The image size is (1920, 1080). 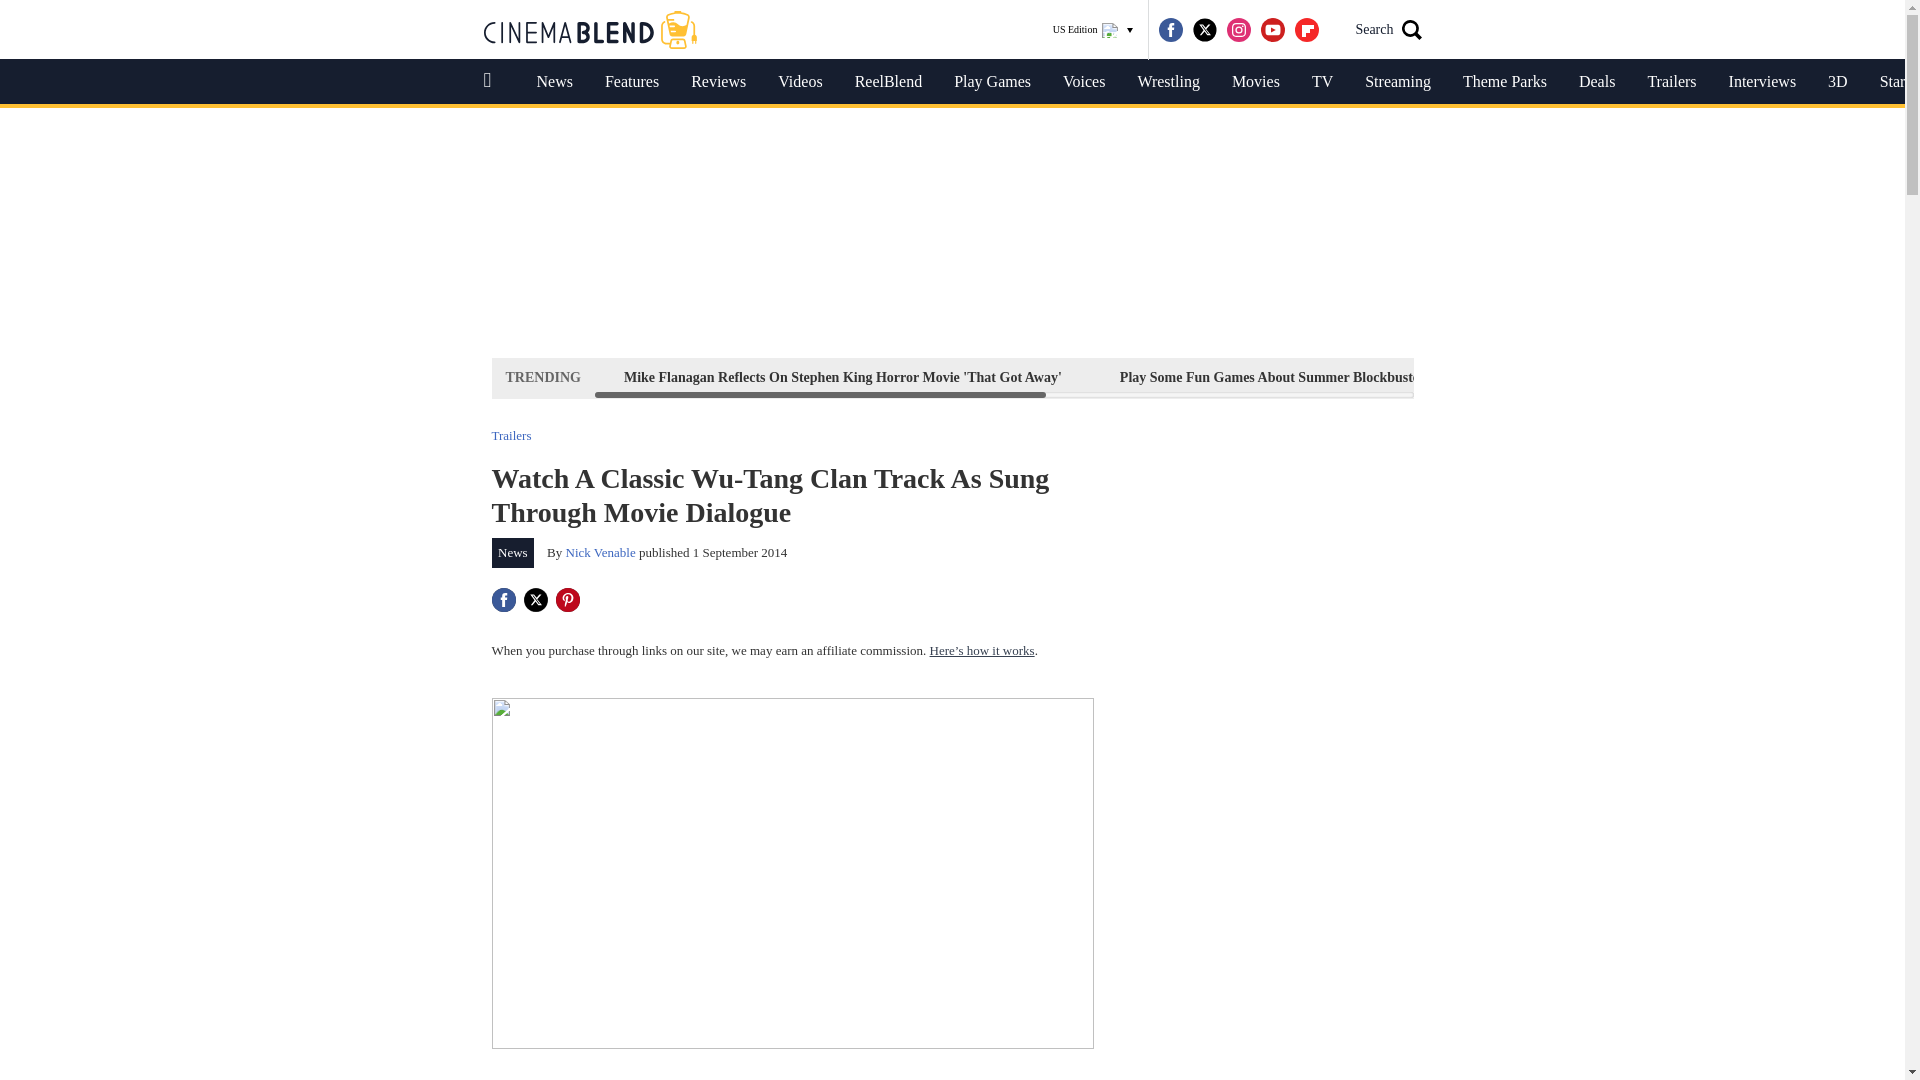 What do you see at coordinates (1398, 82) in the screenshot?
I see `Streaming` at bounding box center [1398, 82].